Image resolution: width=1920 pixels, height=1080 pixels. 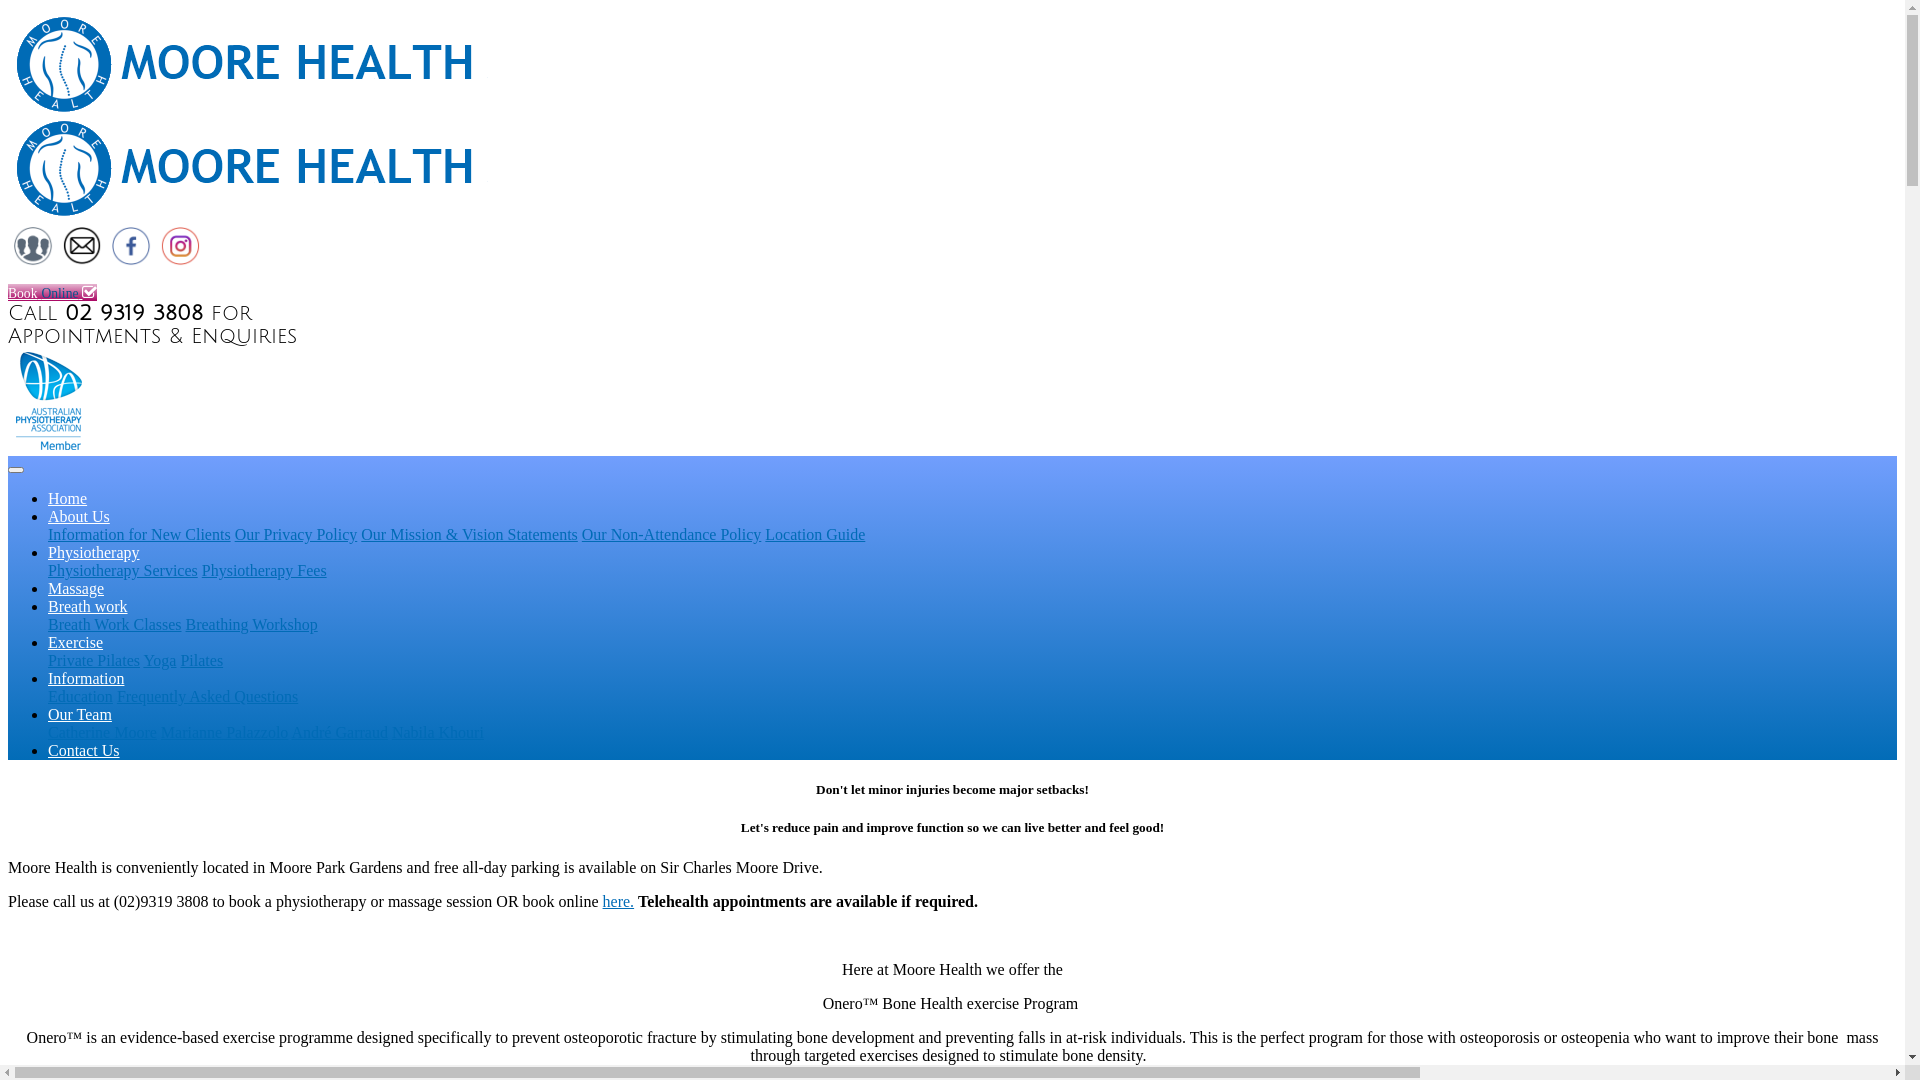 What do you see at coordinates (94, 552) in the screenshot?
I see `Physiotherapy` at bounding box center [94, 552].